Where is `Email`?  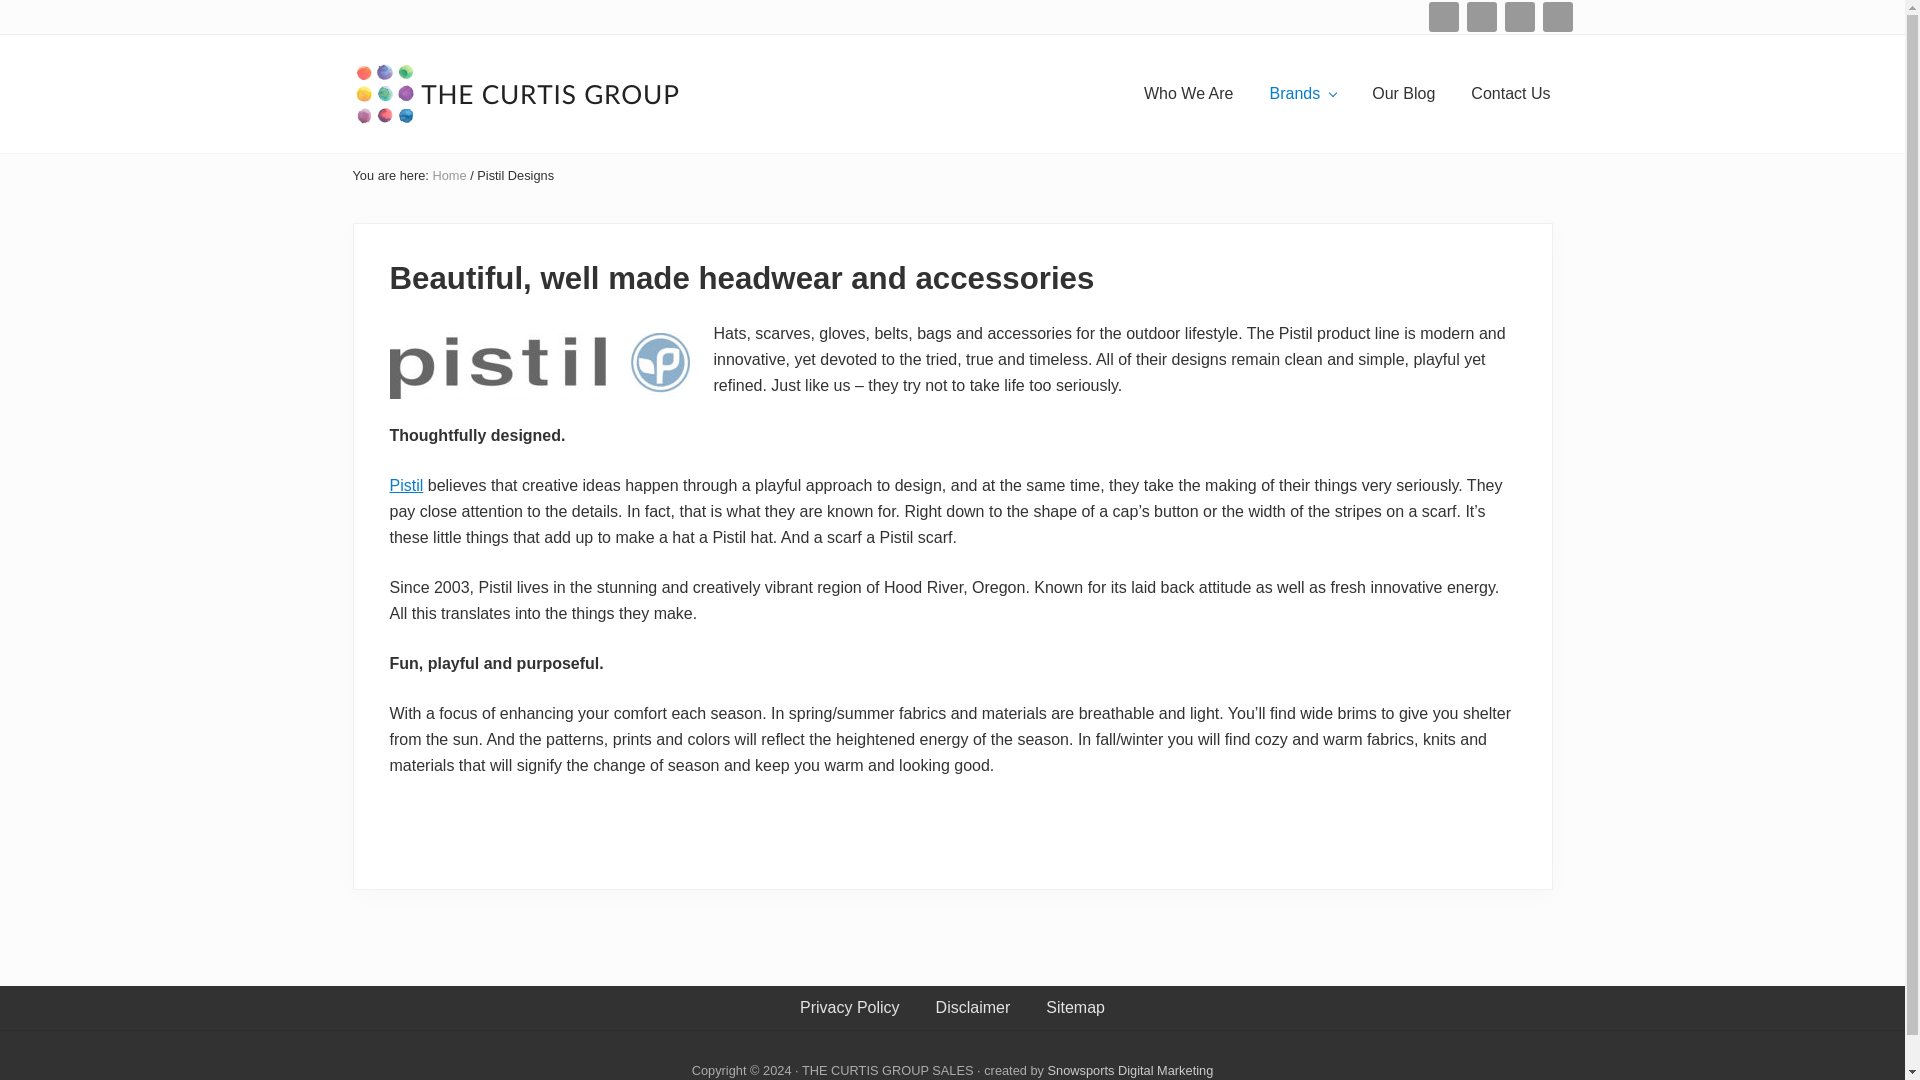 Email is located at coordinates (1442, 17).